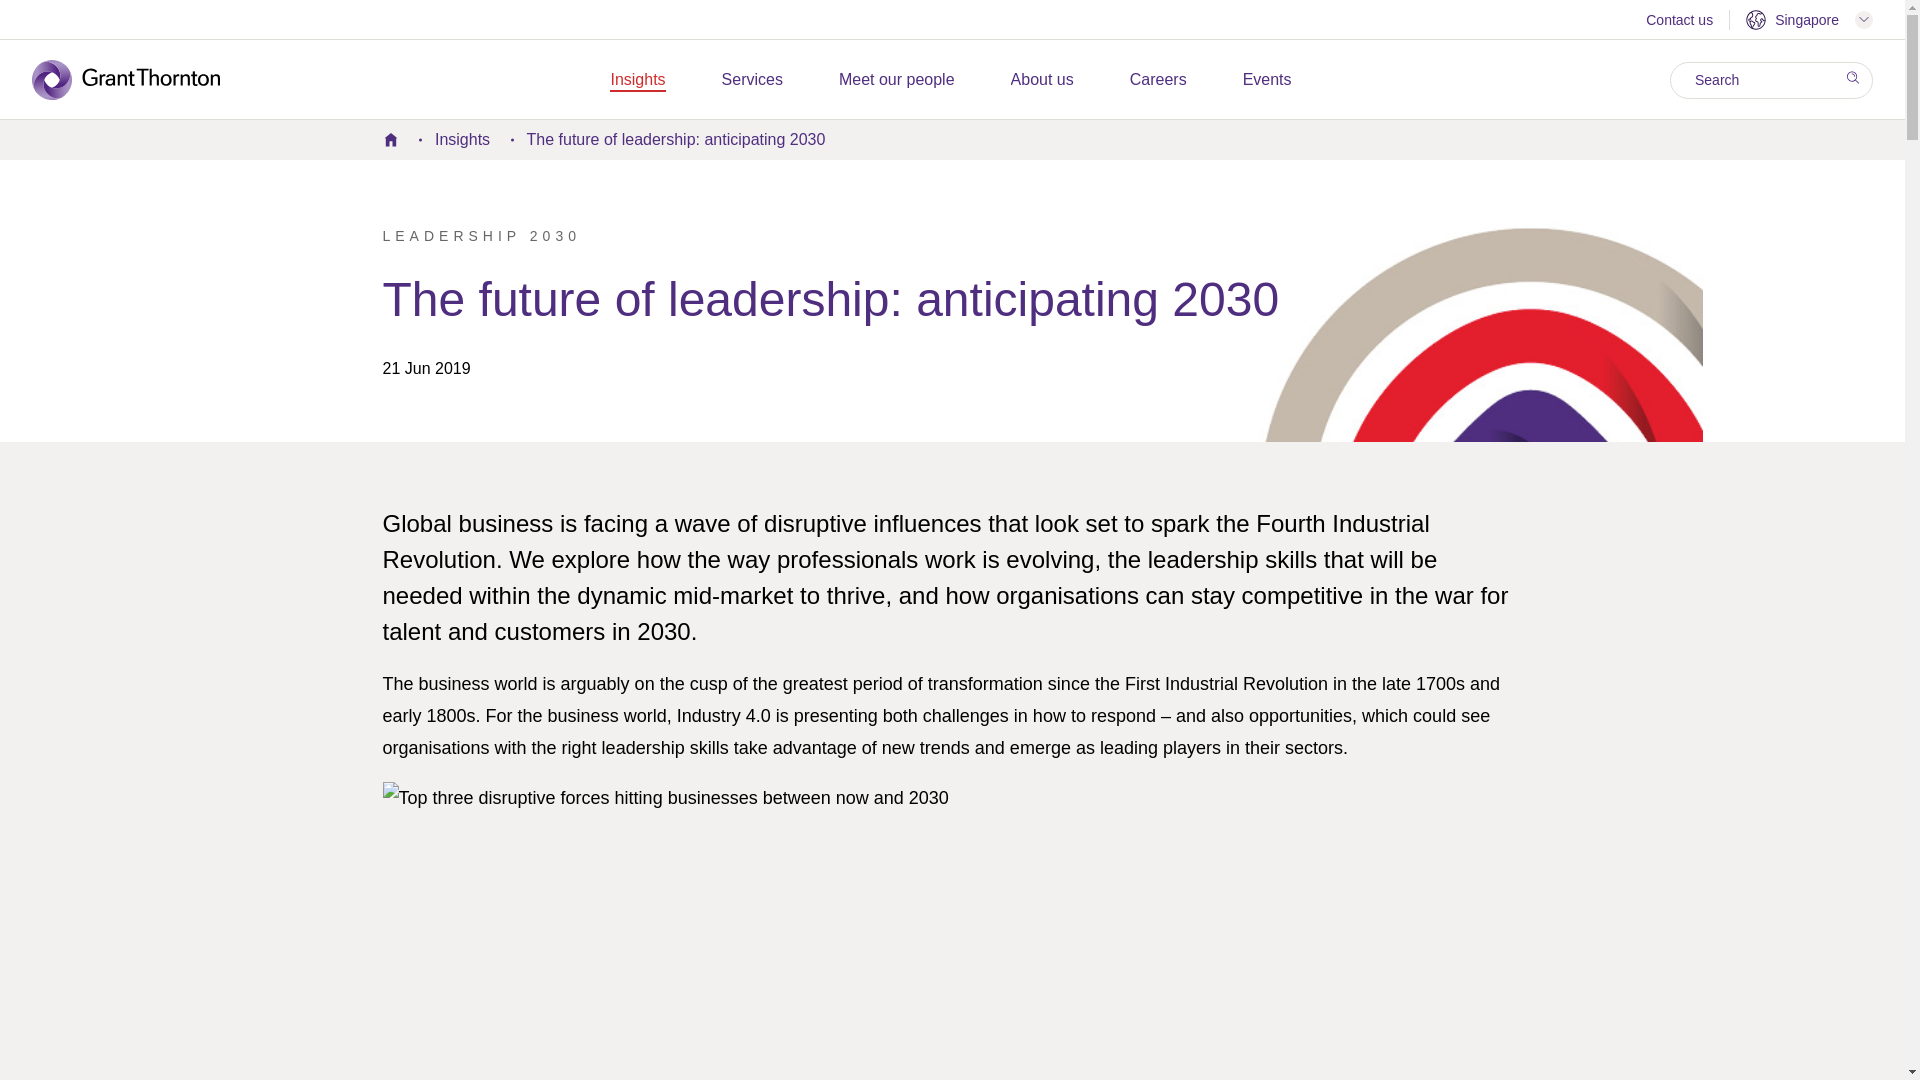 This screenshot has width=1920, height=1080. I want to click on Explore the Grant Thornton network, so click(1809, 20).